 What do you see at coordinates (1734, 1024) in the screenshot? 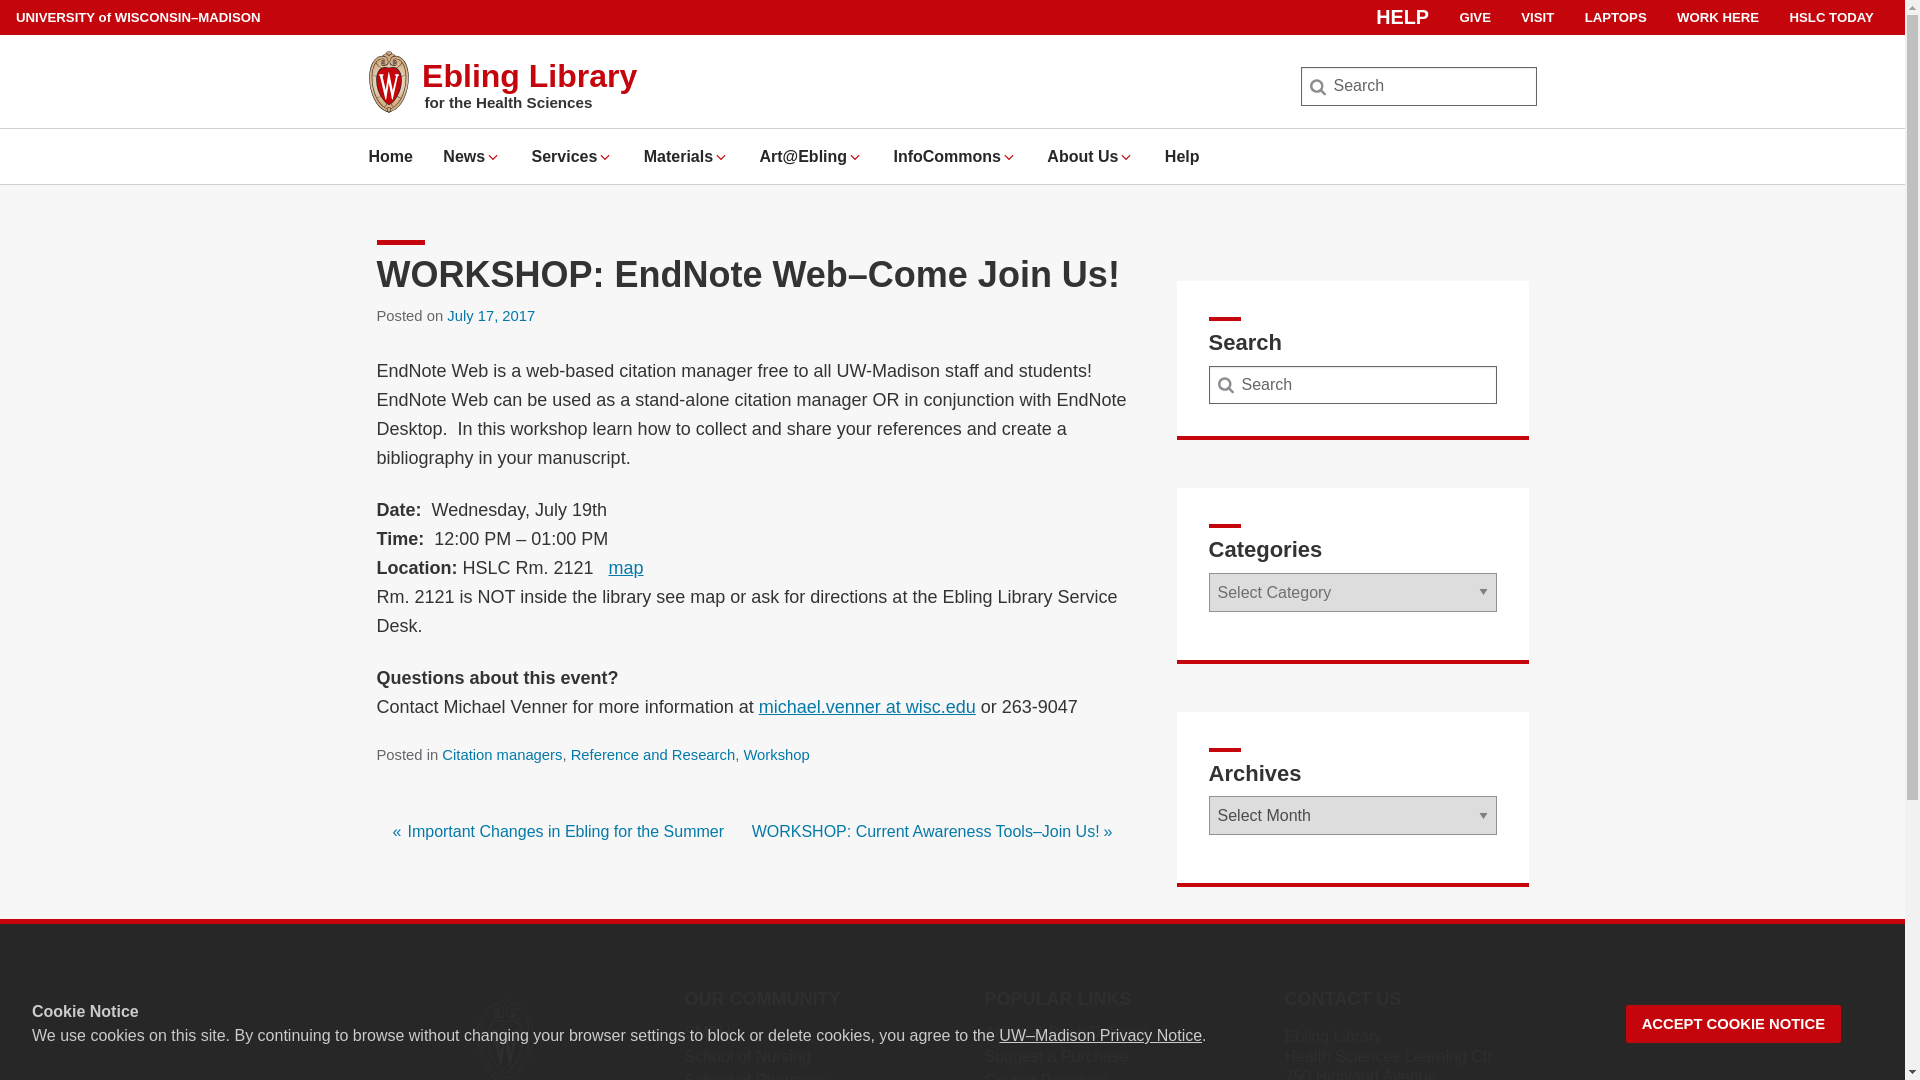
I see `ACCEPT COOKIE NOTICE` at bounding box center [1734, 1024].